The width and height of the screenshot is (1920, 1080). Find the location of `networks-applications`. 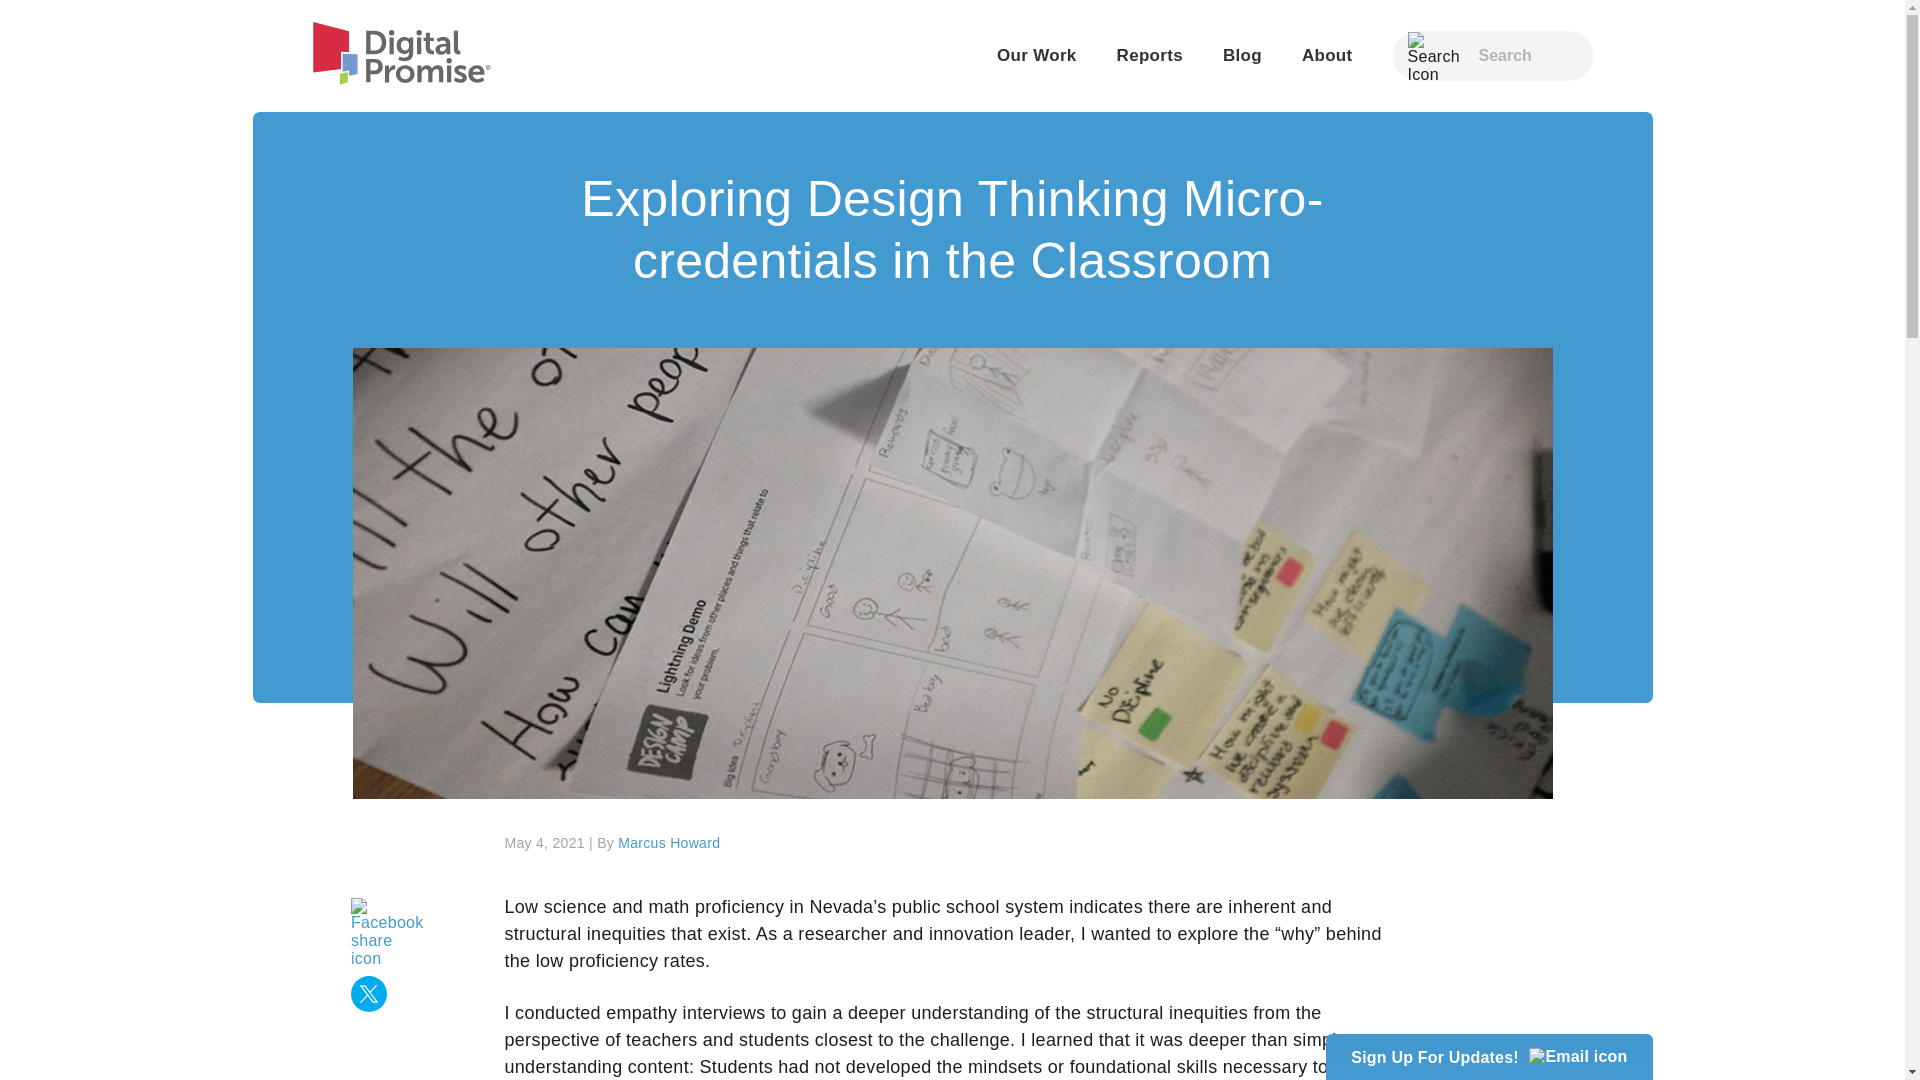

networks-applications is located at coordinates (1332, 72).